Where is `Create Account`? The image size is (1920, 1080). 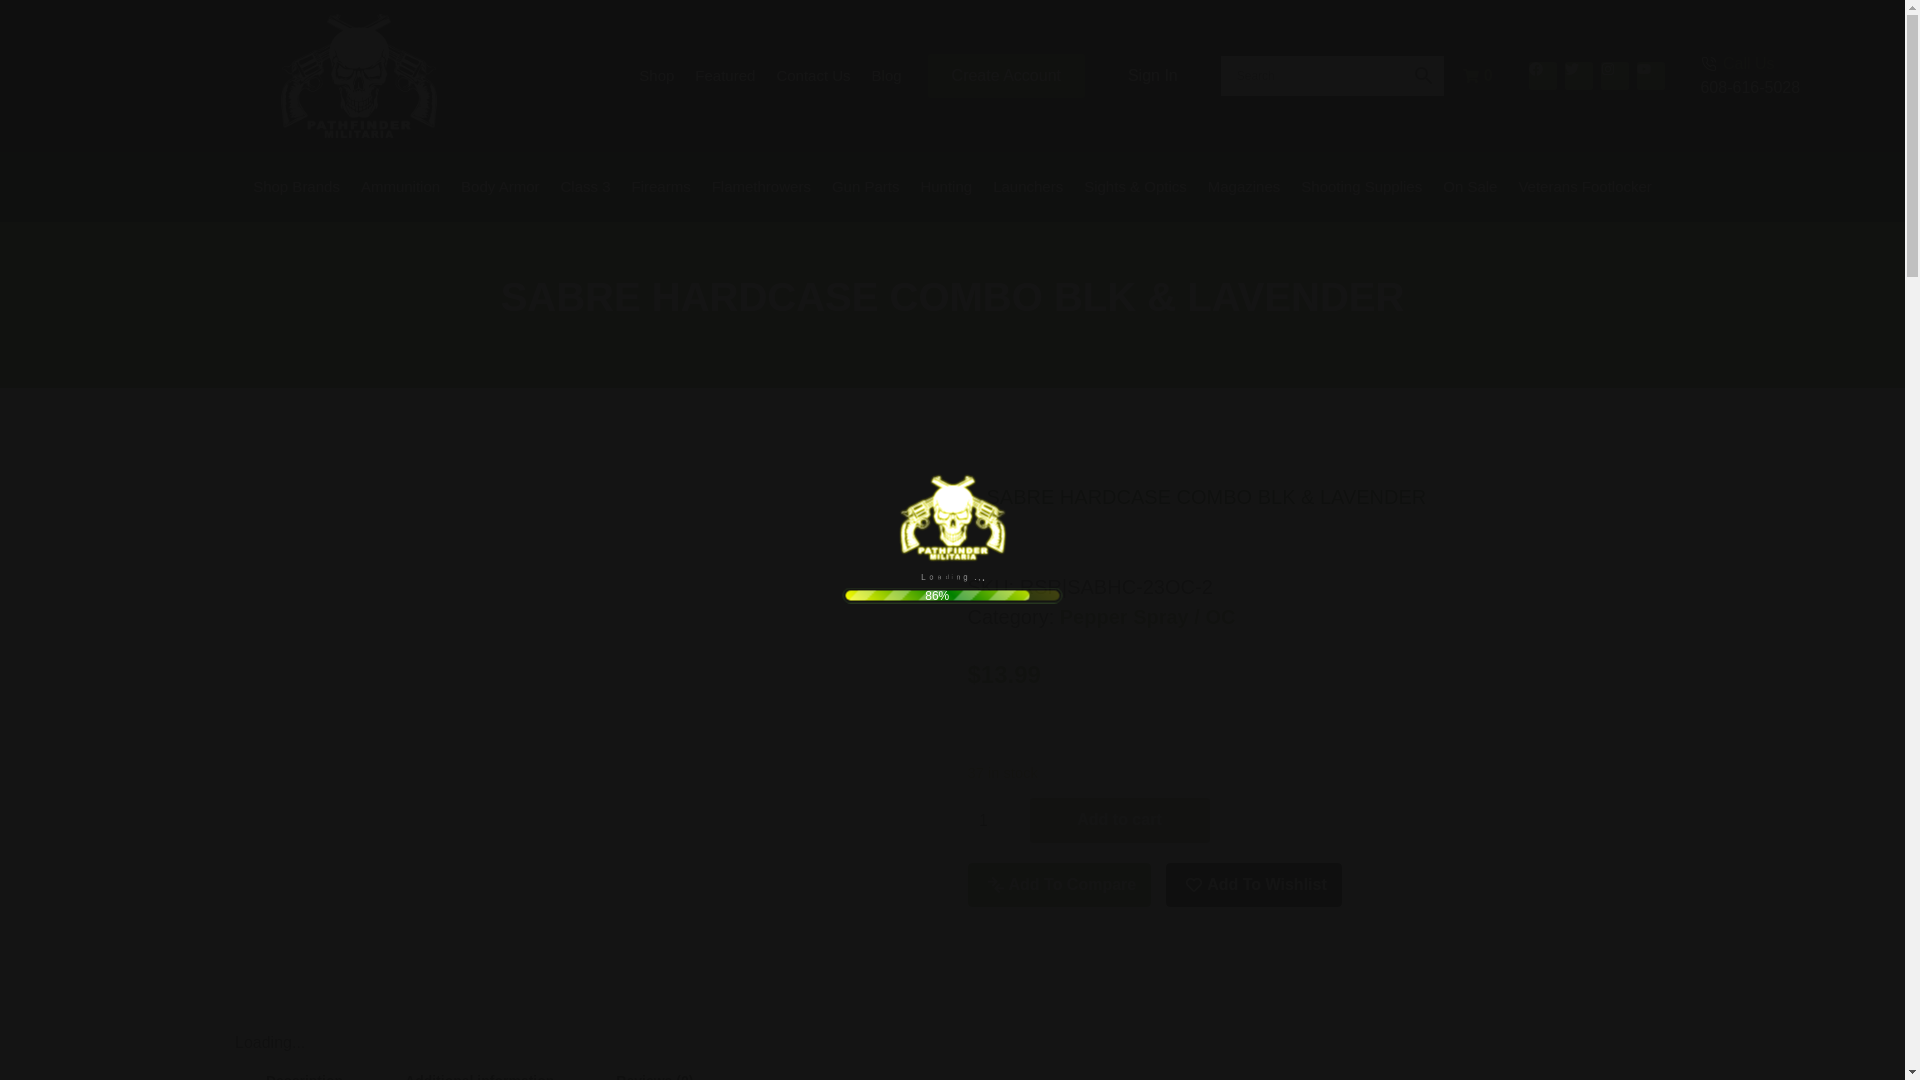 Create Account is located at coordinates (1006, 76).